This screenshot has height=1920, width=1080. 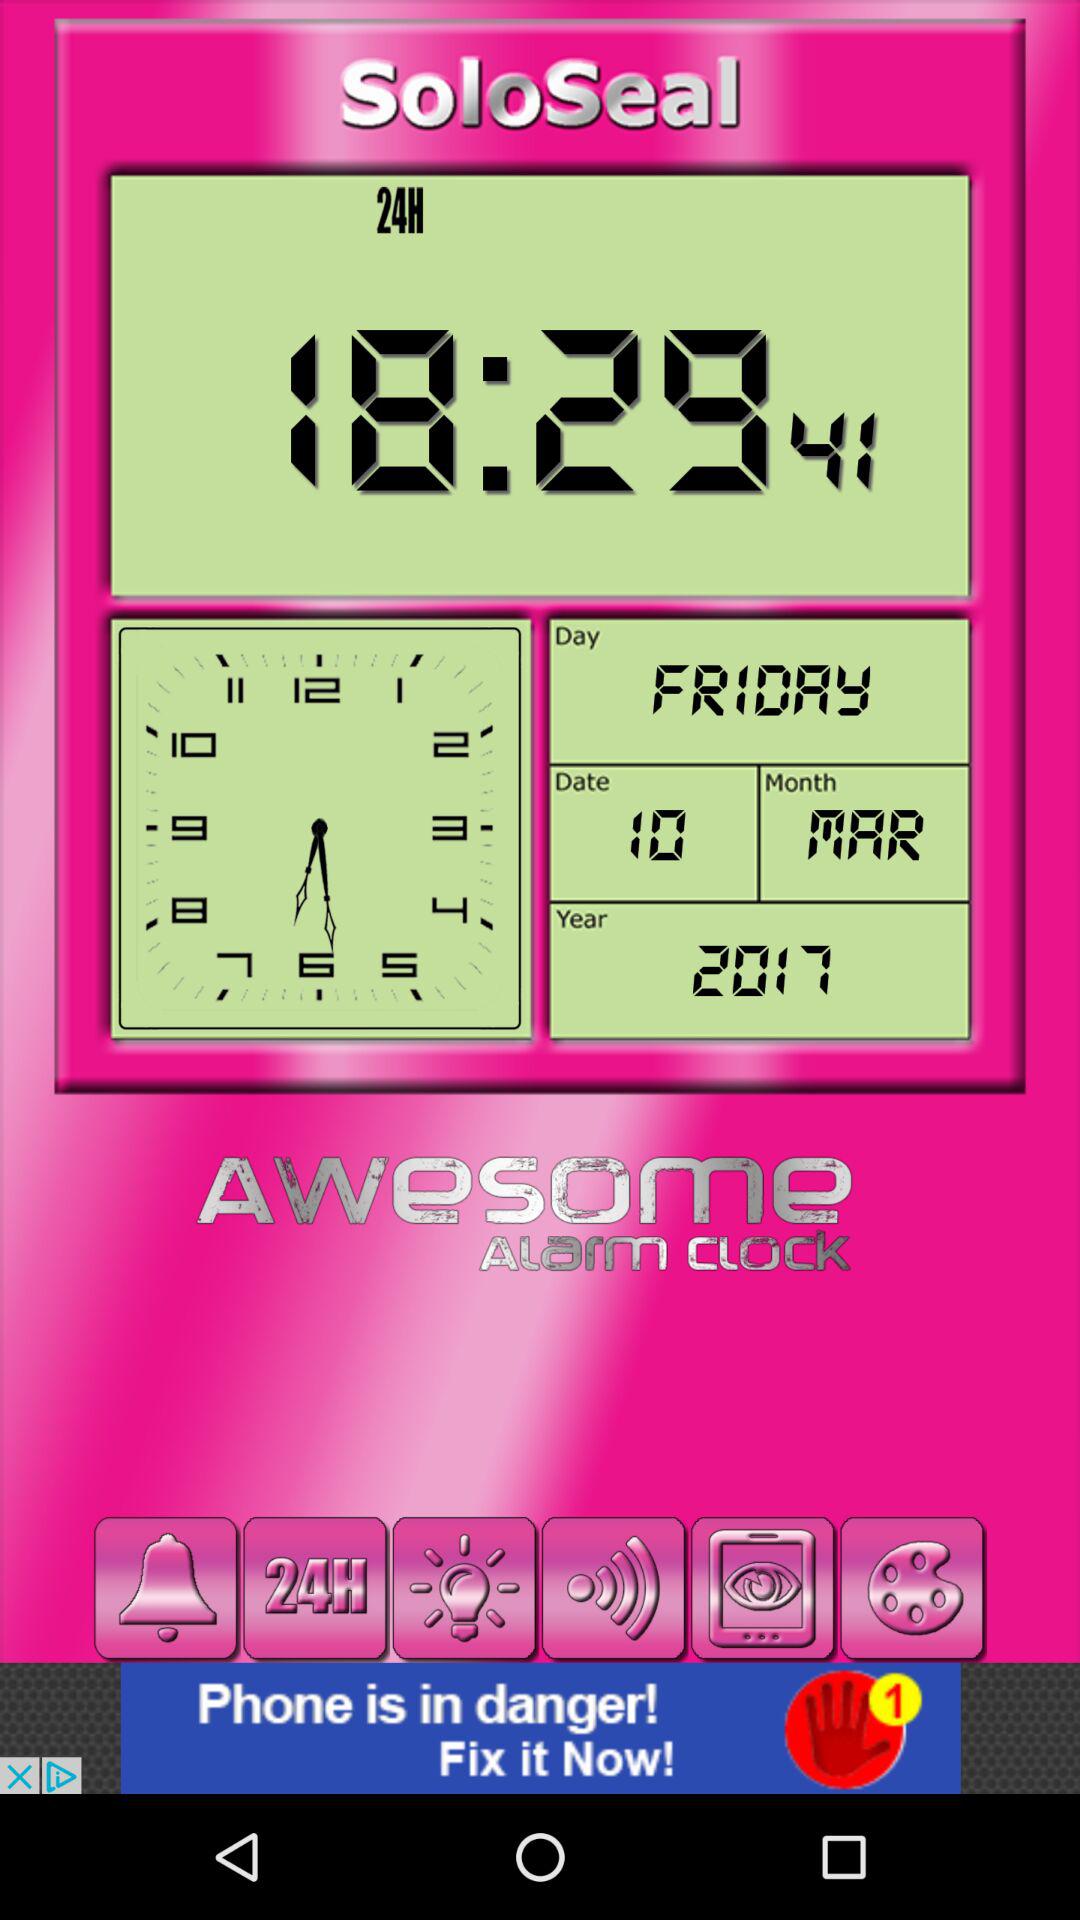 What do you see at coordinates (464, 1588) in the screenshot?
I see `change brightness` at bounding box center [464, 1588].